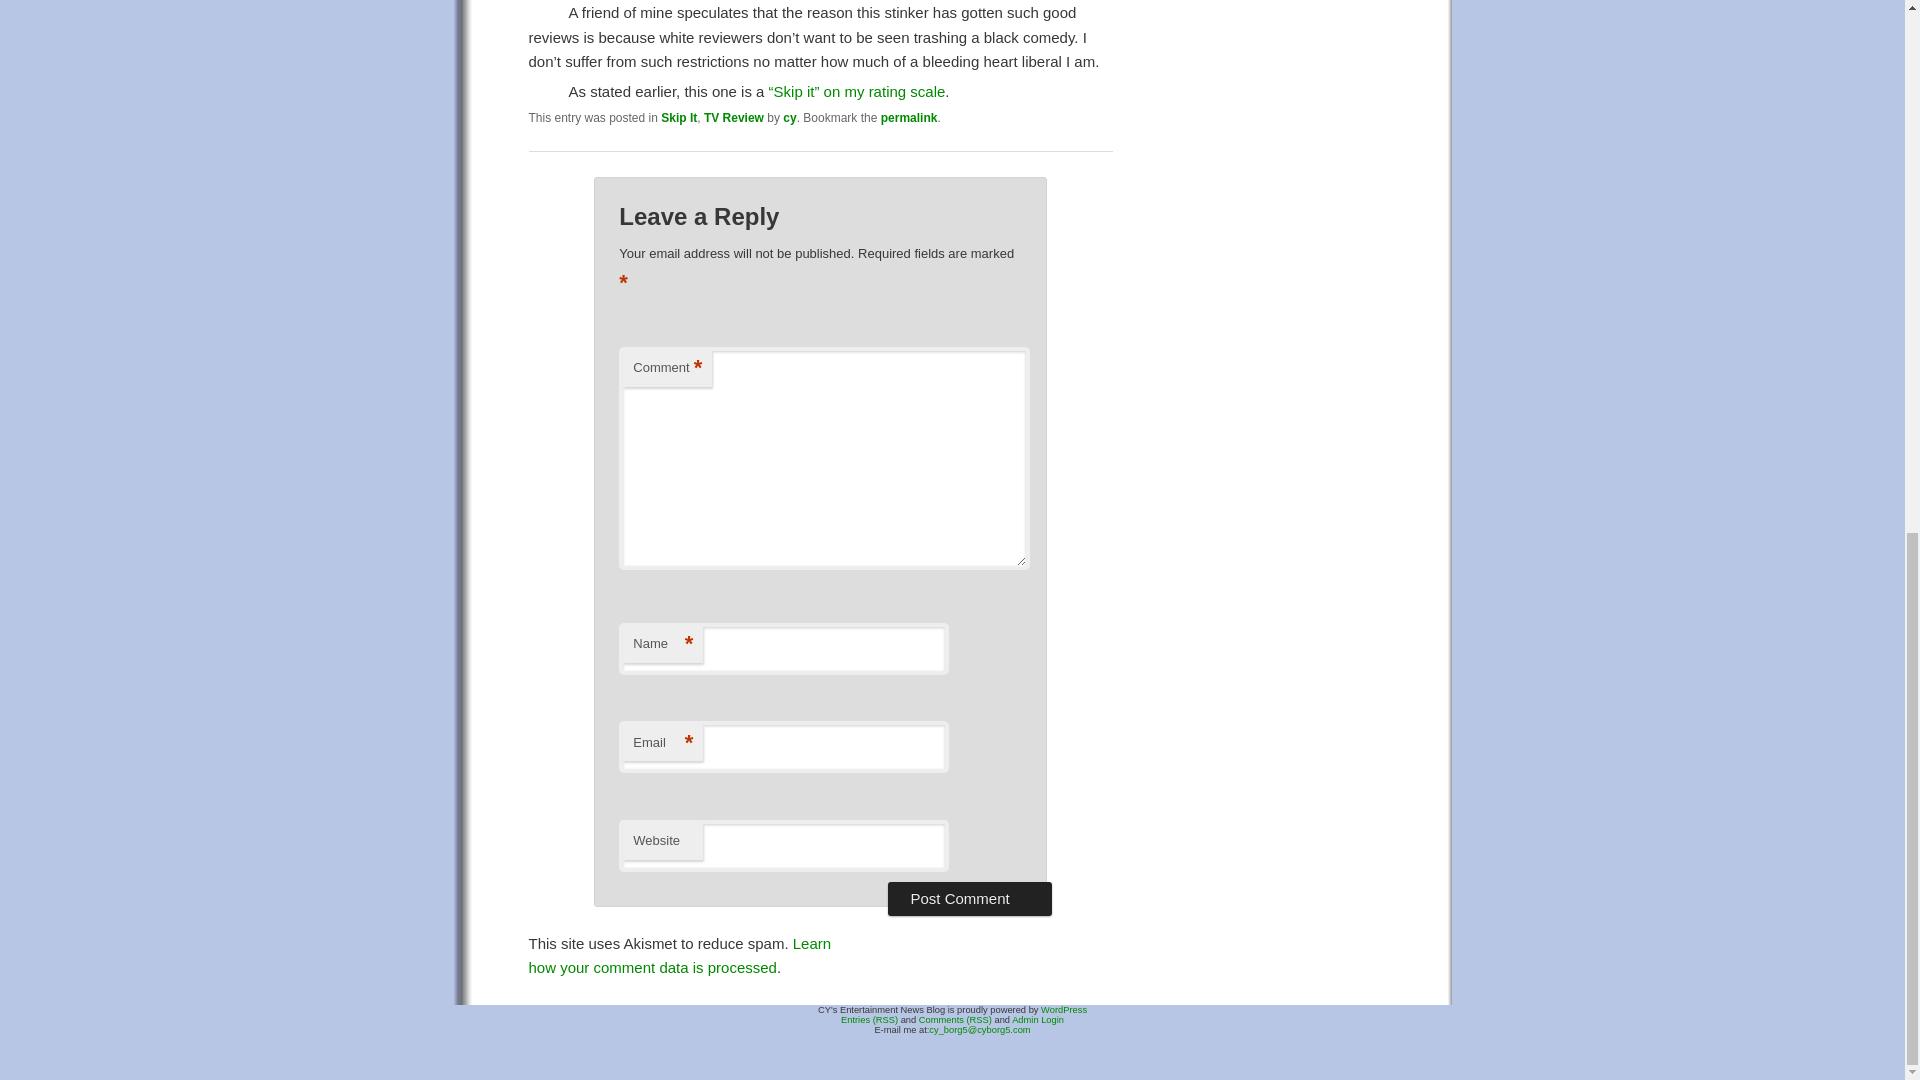 The width and height of the screenshot is (1920, 1080). I want to click on cy, so click(790, 118).